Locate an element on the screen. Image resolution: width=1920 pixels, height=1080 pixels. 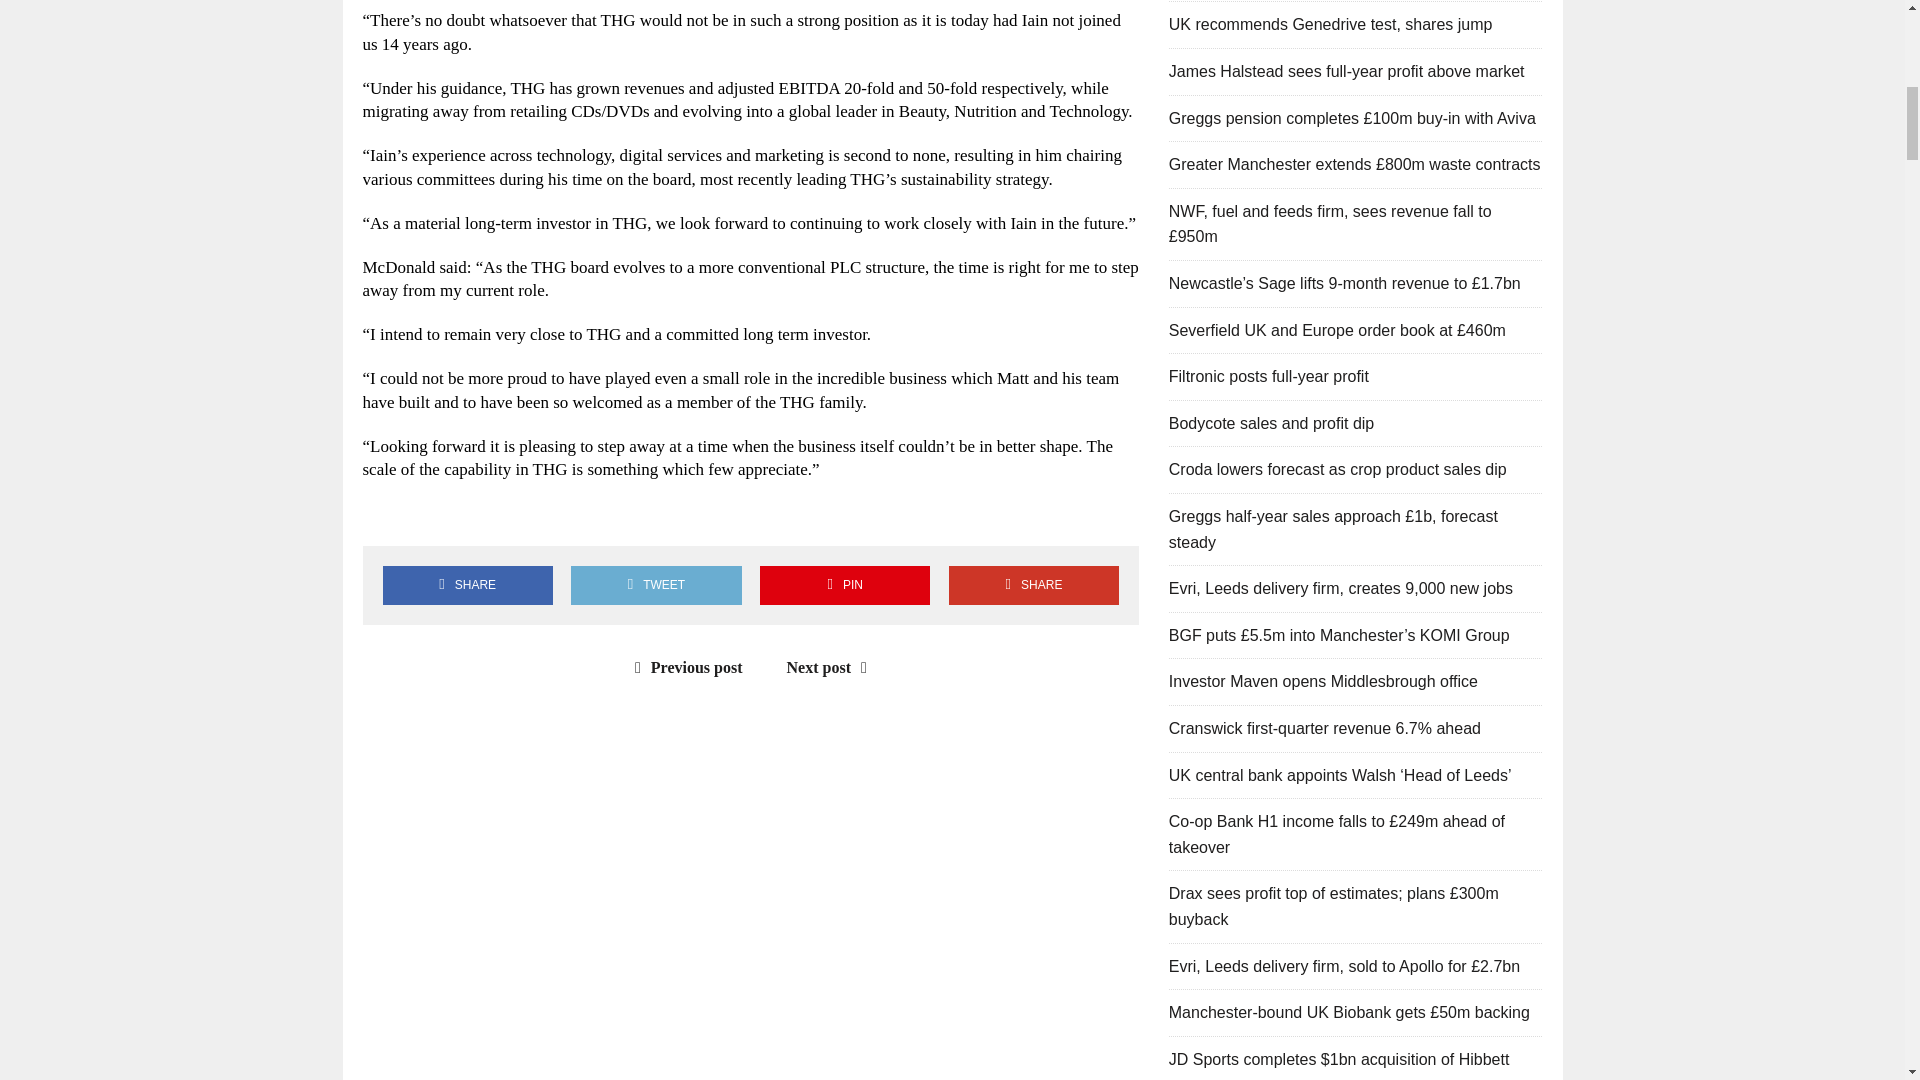
PIN is located at coordinates (844, 584).